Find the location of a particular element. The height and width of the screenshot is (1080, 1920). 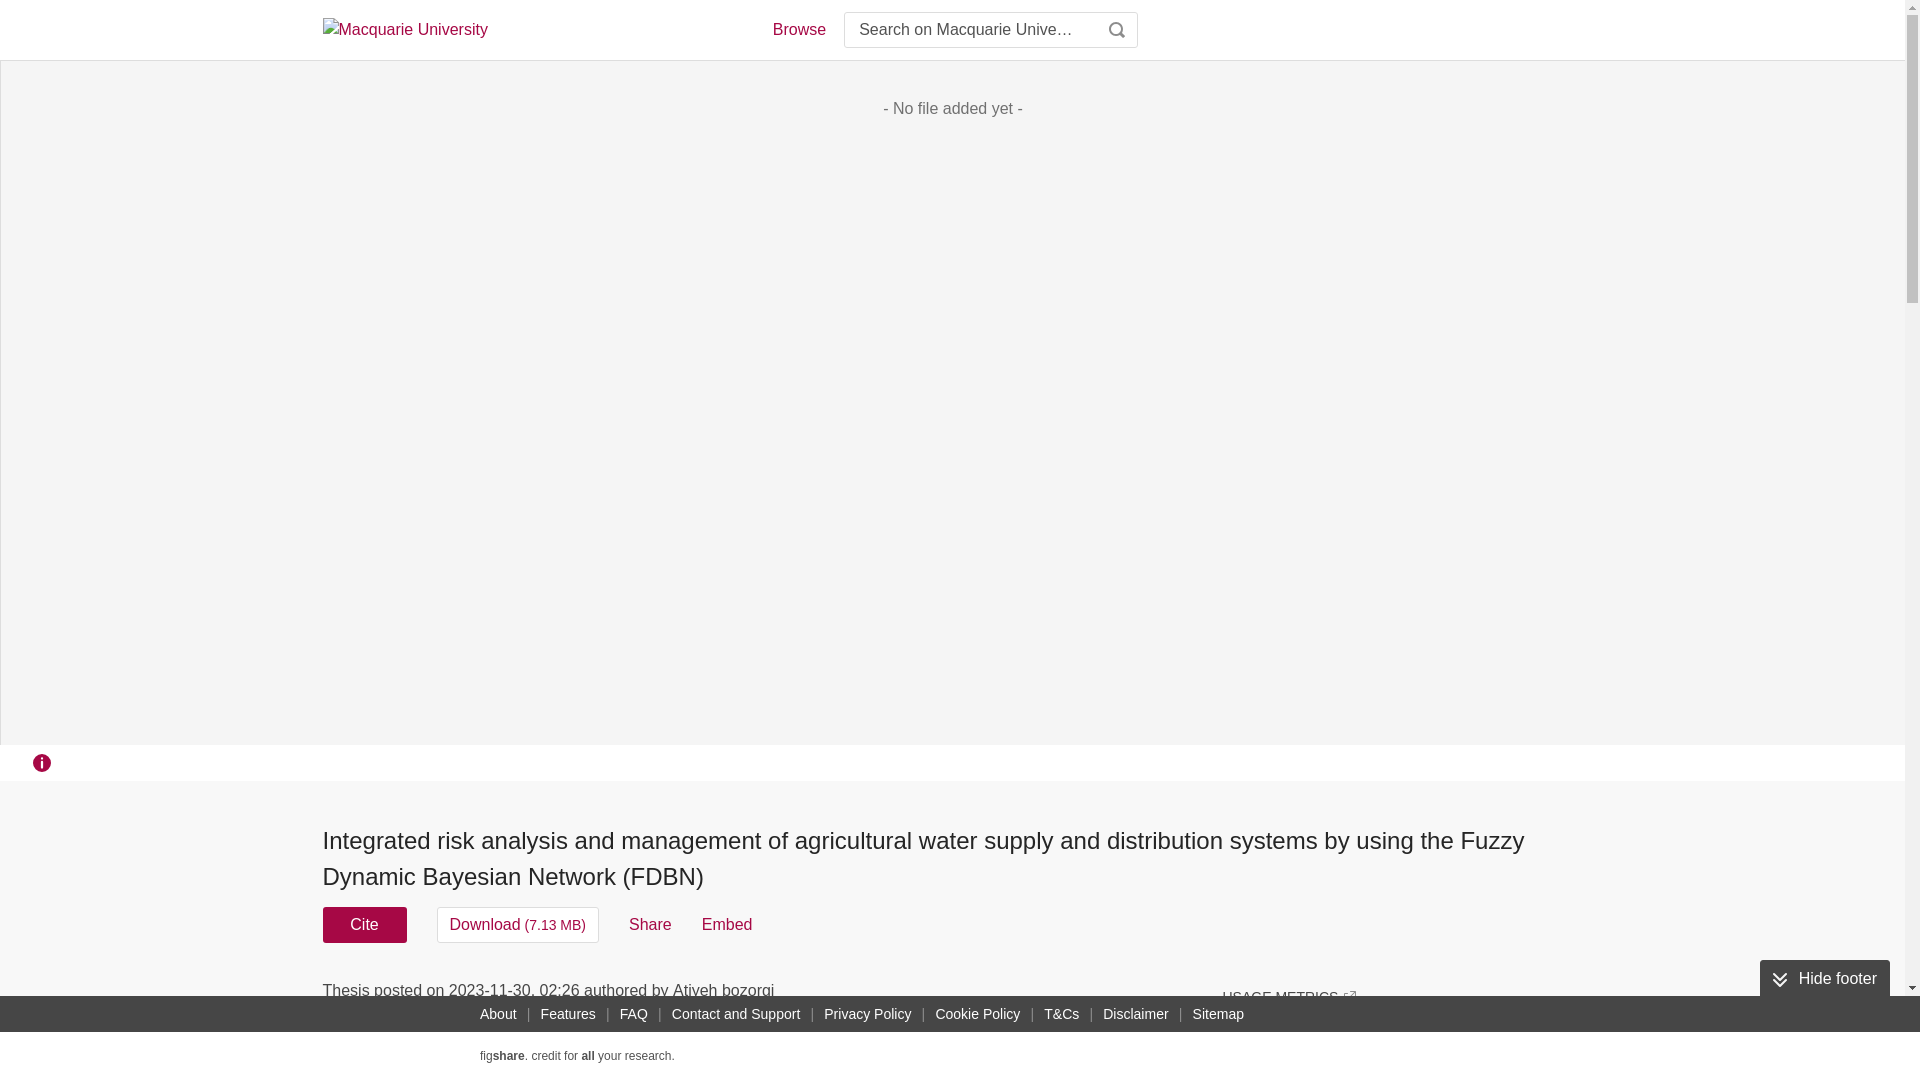

Cite is located at coordinates (364, 924).